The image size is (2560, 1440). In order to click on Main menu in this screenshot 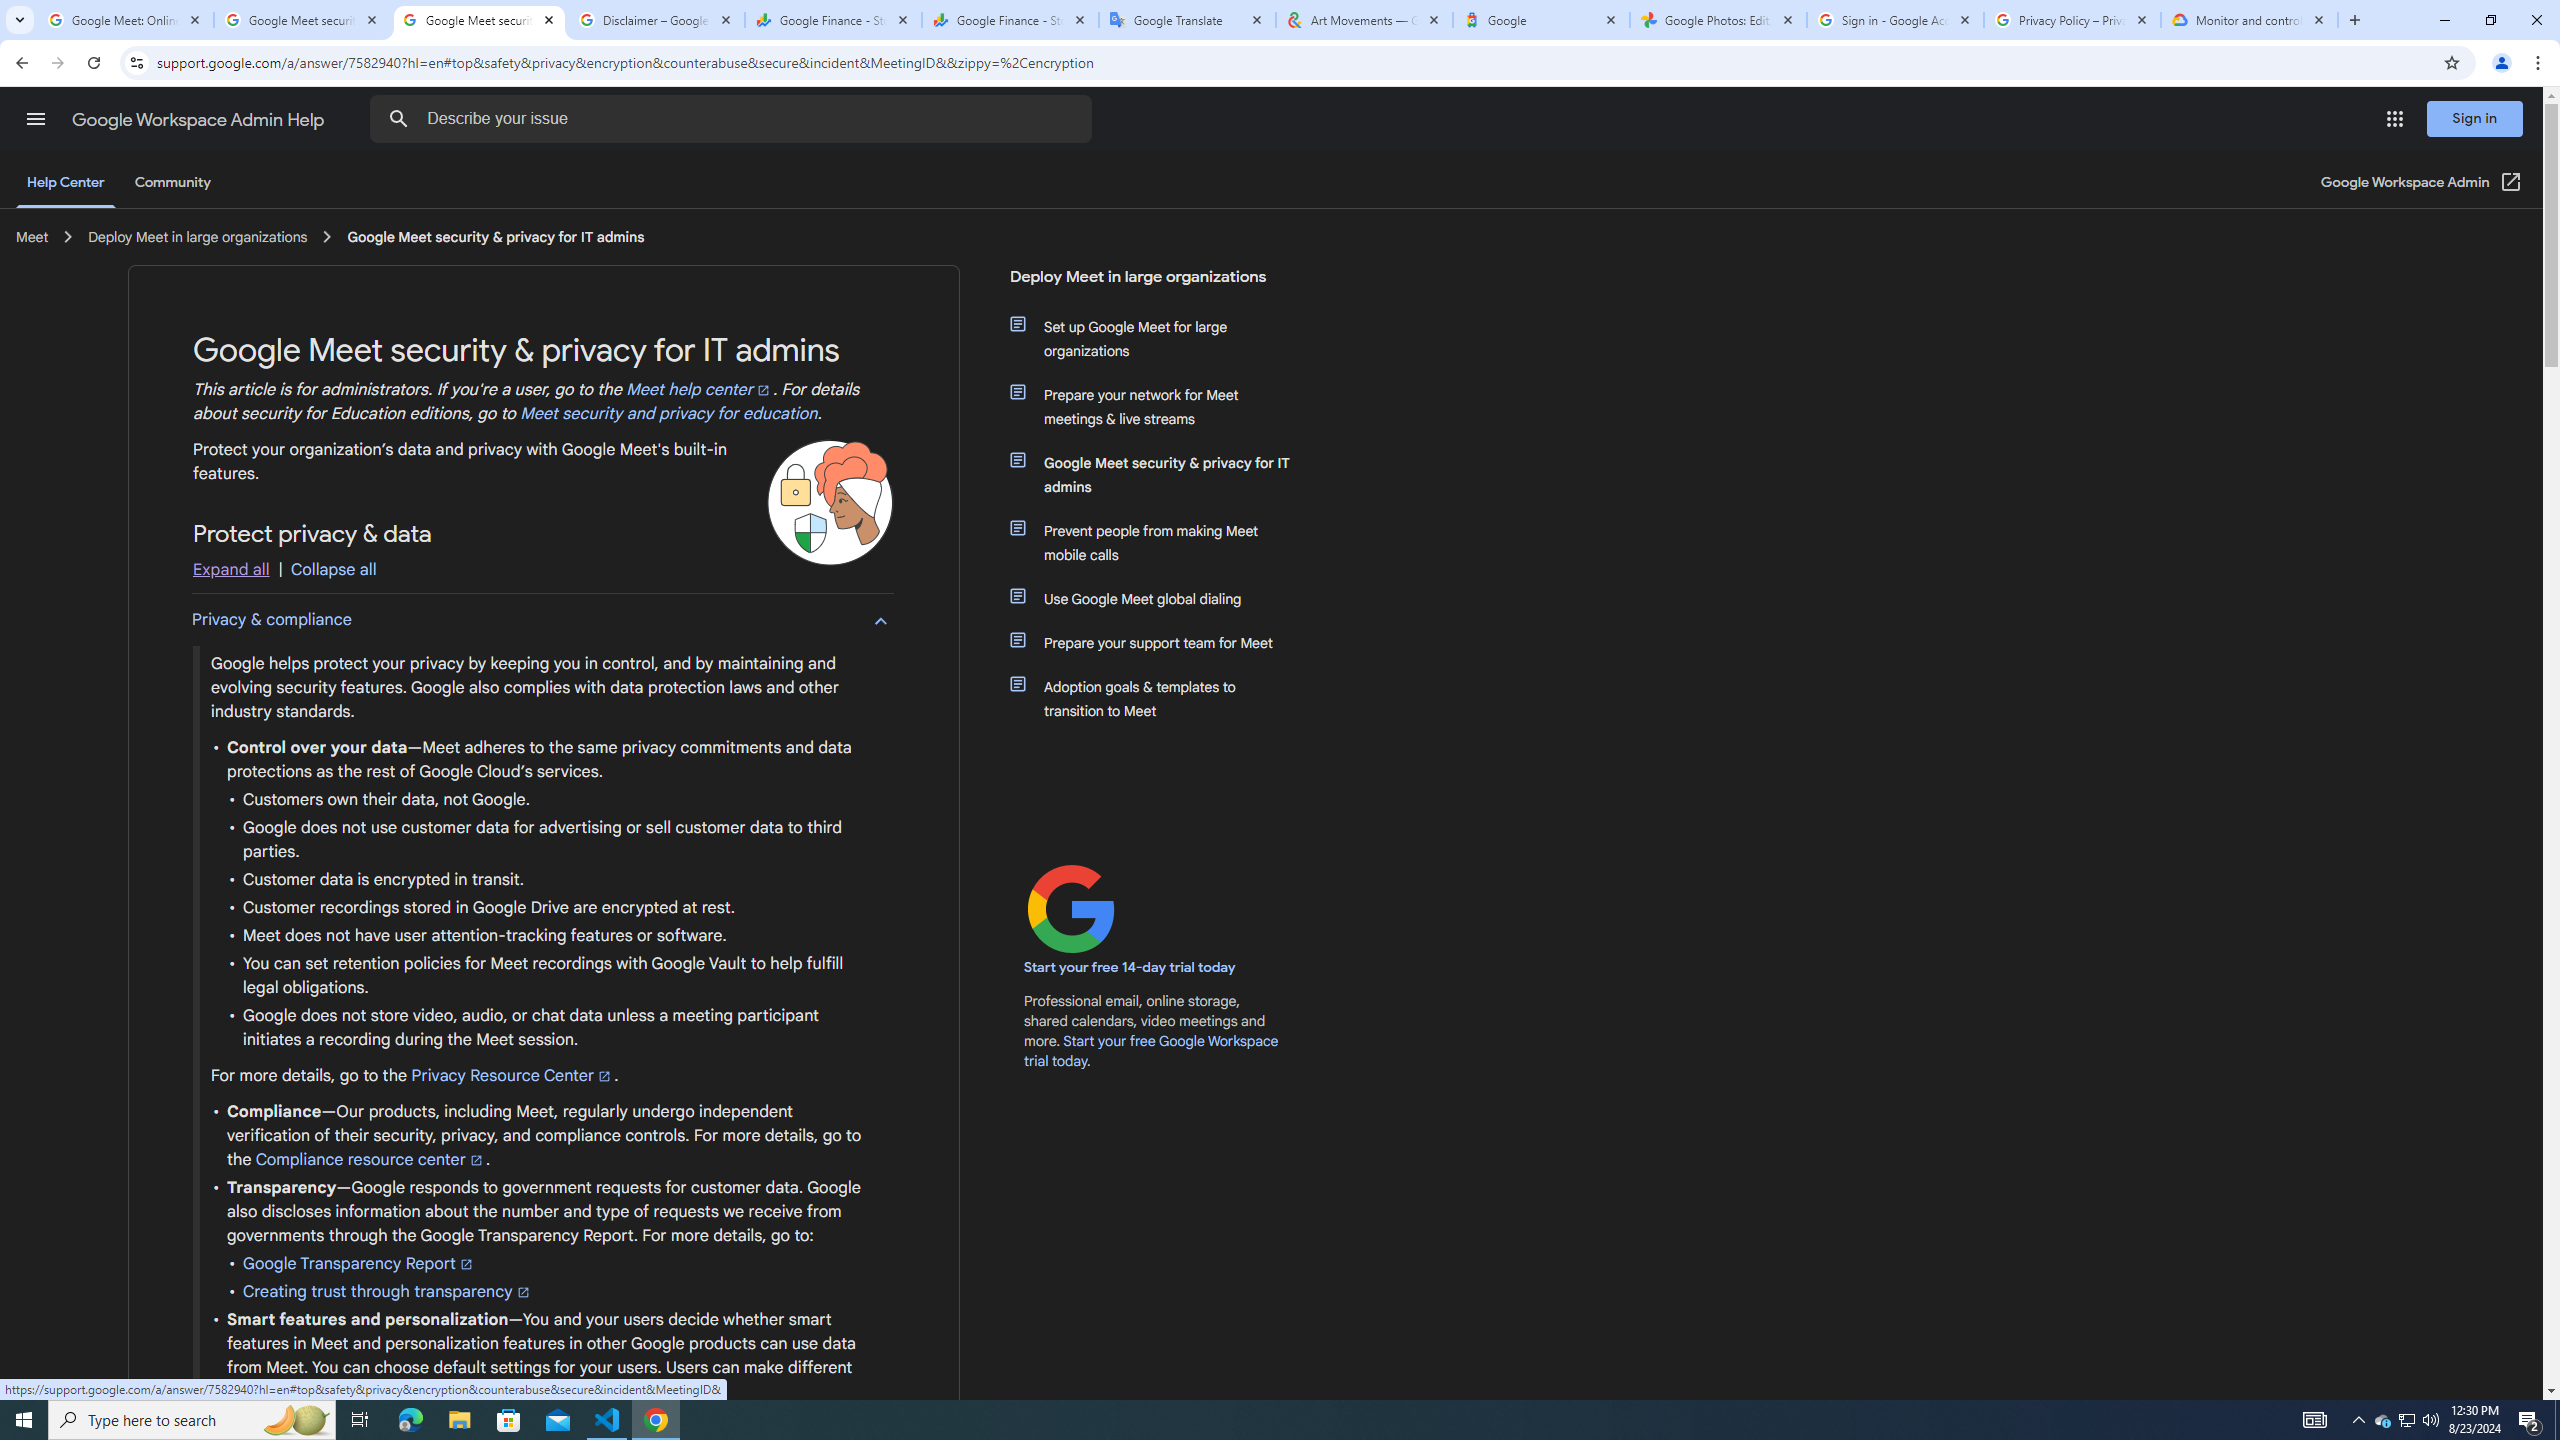, I will do `click(35, 118)`.